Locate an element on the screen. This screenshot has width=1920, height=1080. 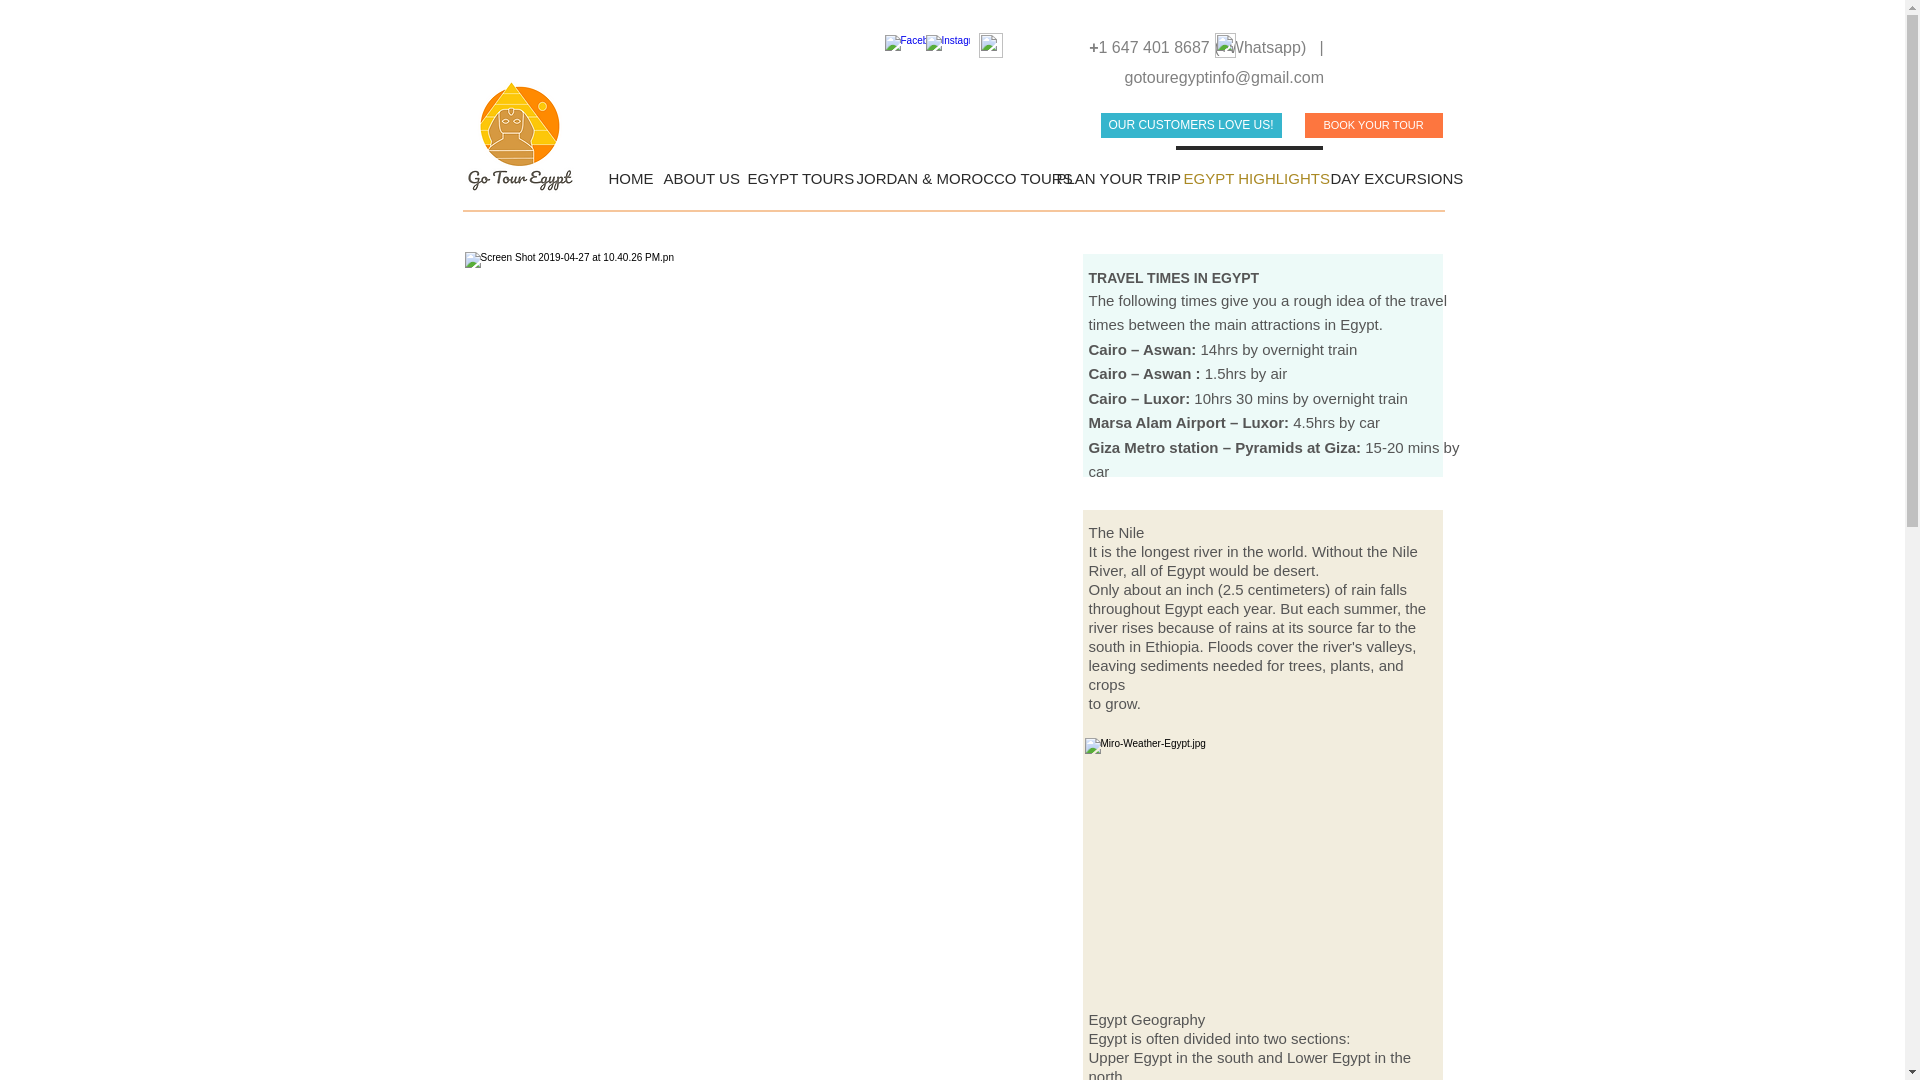
ABOUT US is located at coordinates (698, 169).